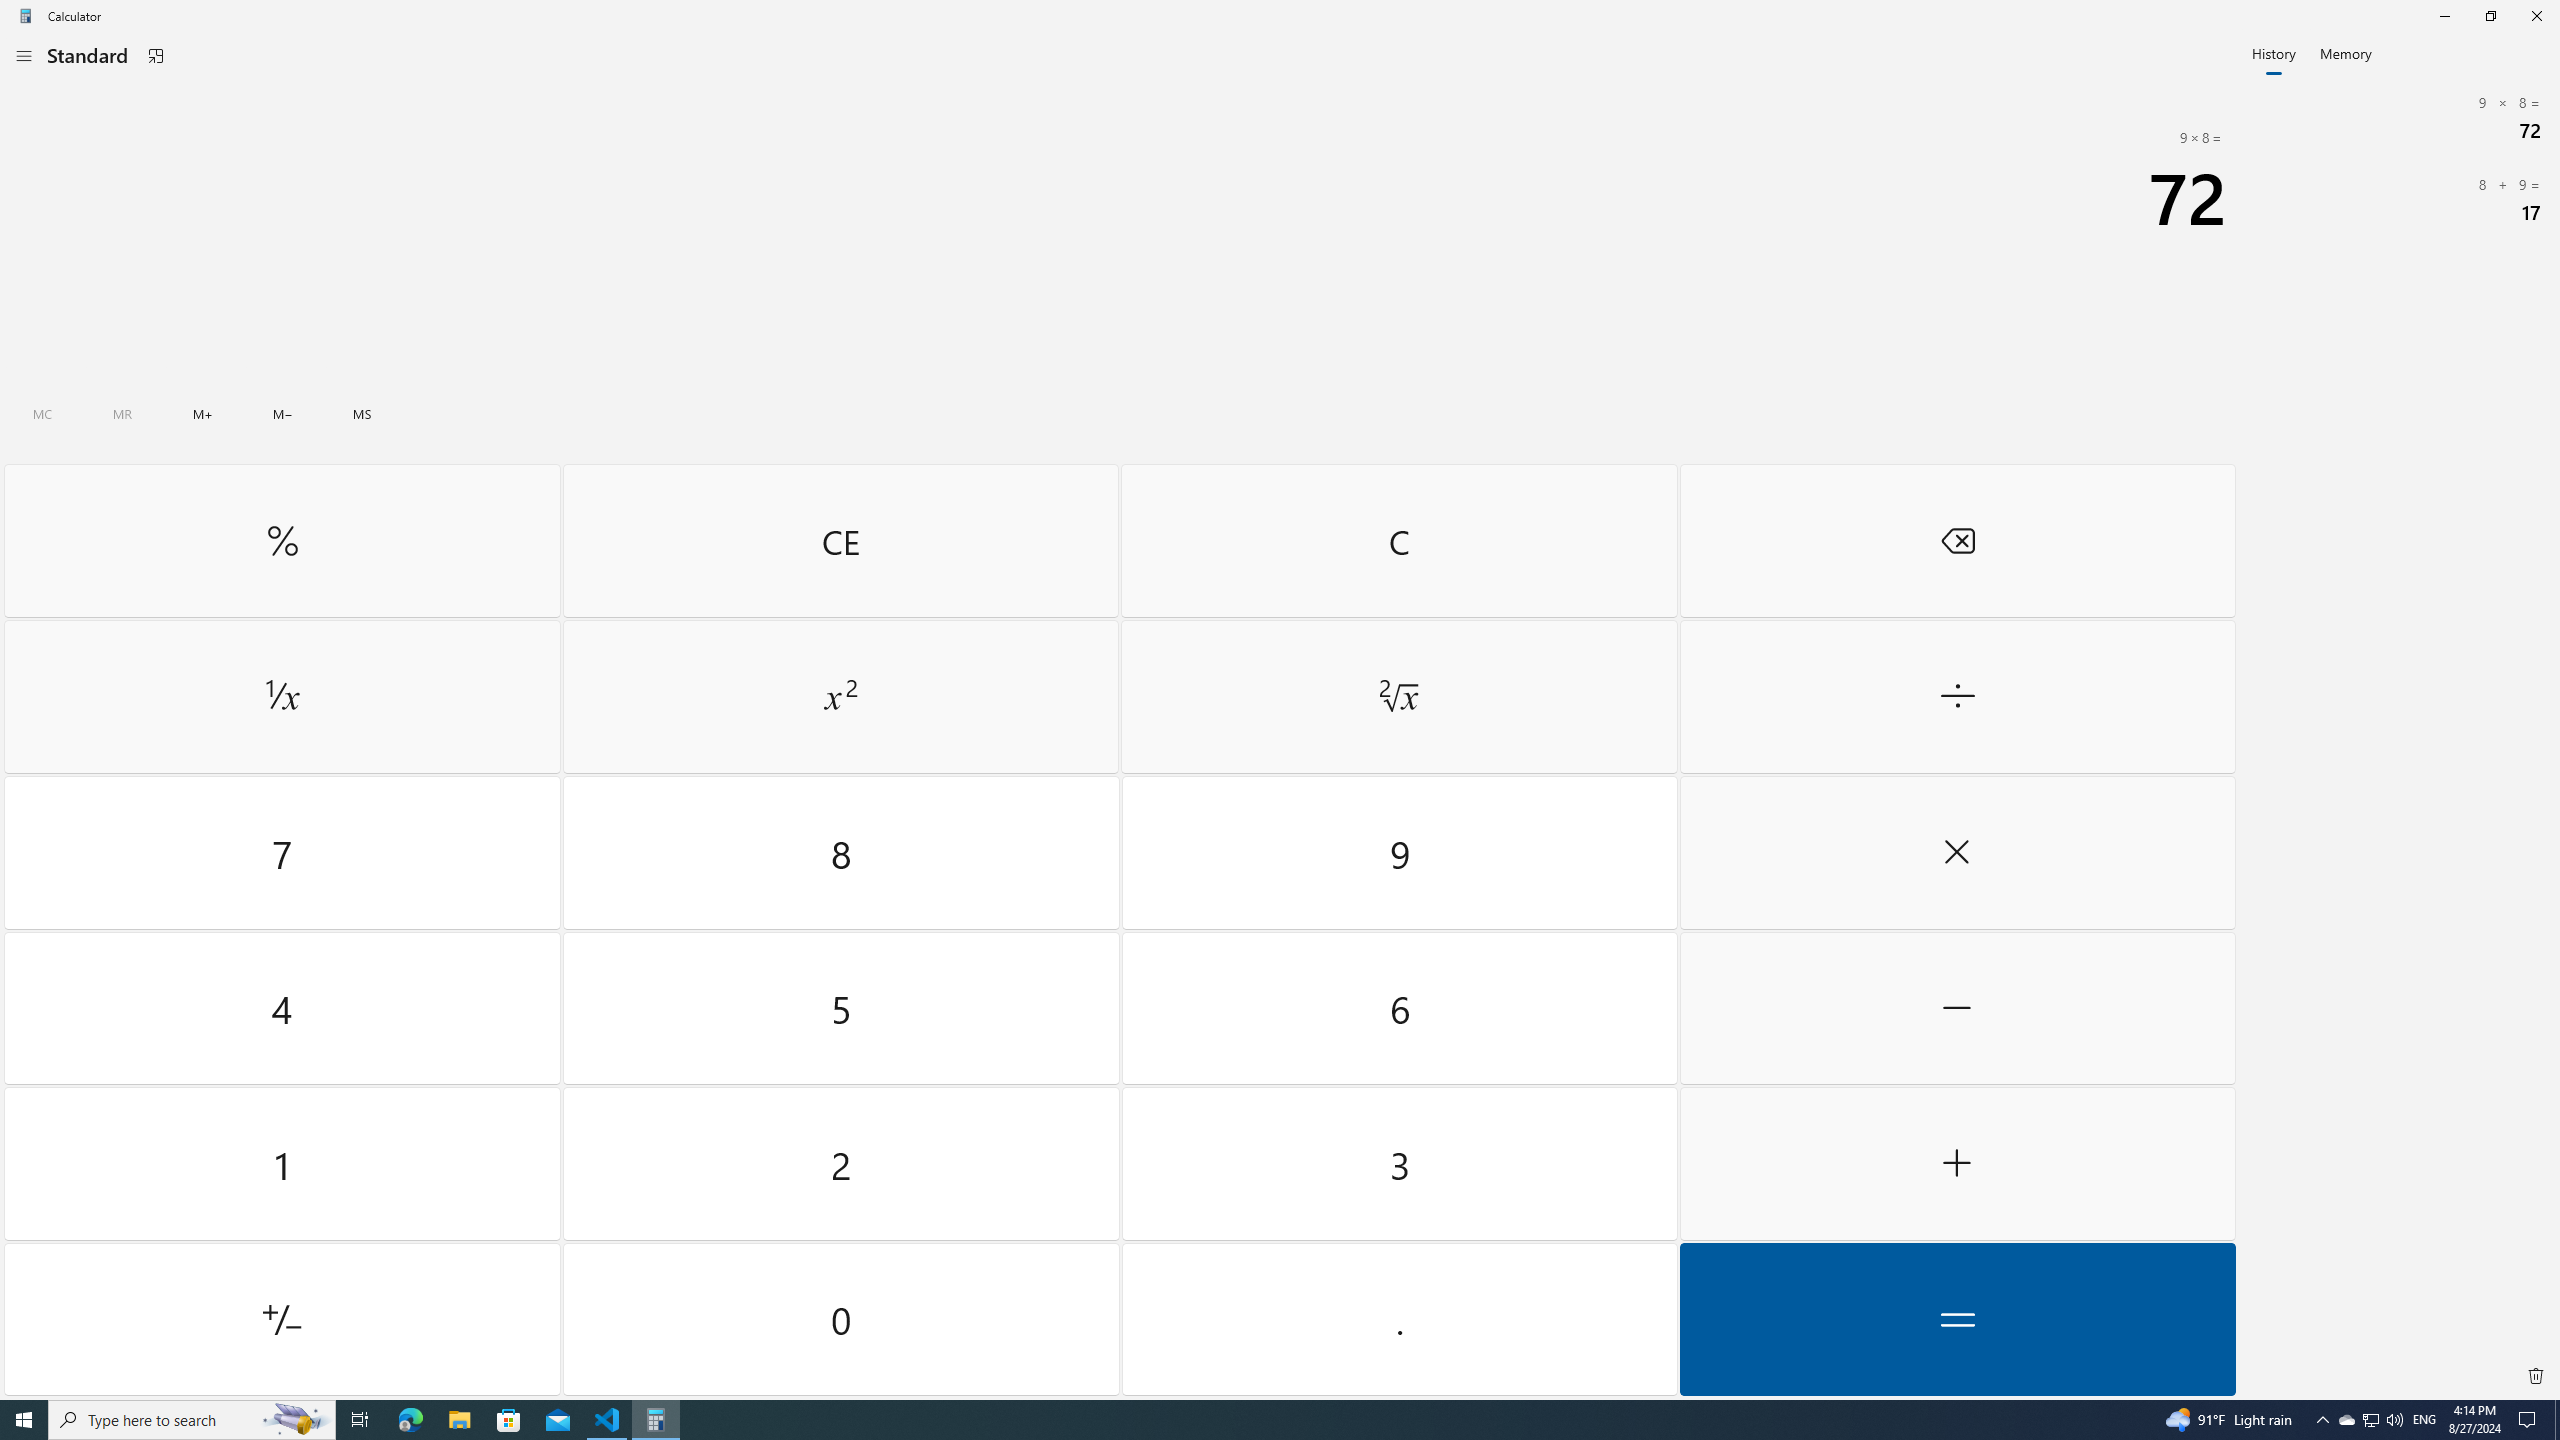  Describe the element at coordinates (509, 1420) in the screenshot. I see `Clear all memory` at that location.